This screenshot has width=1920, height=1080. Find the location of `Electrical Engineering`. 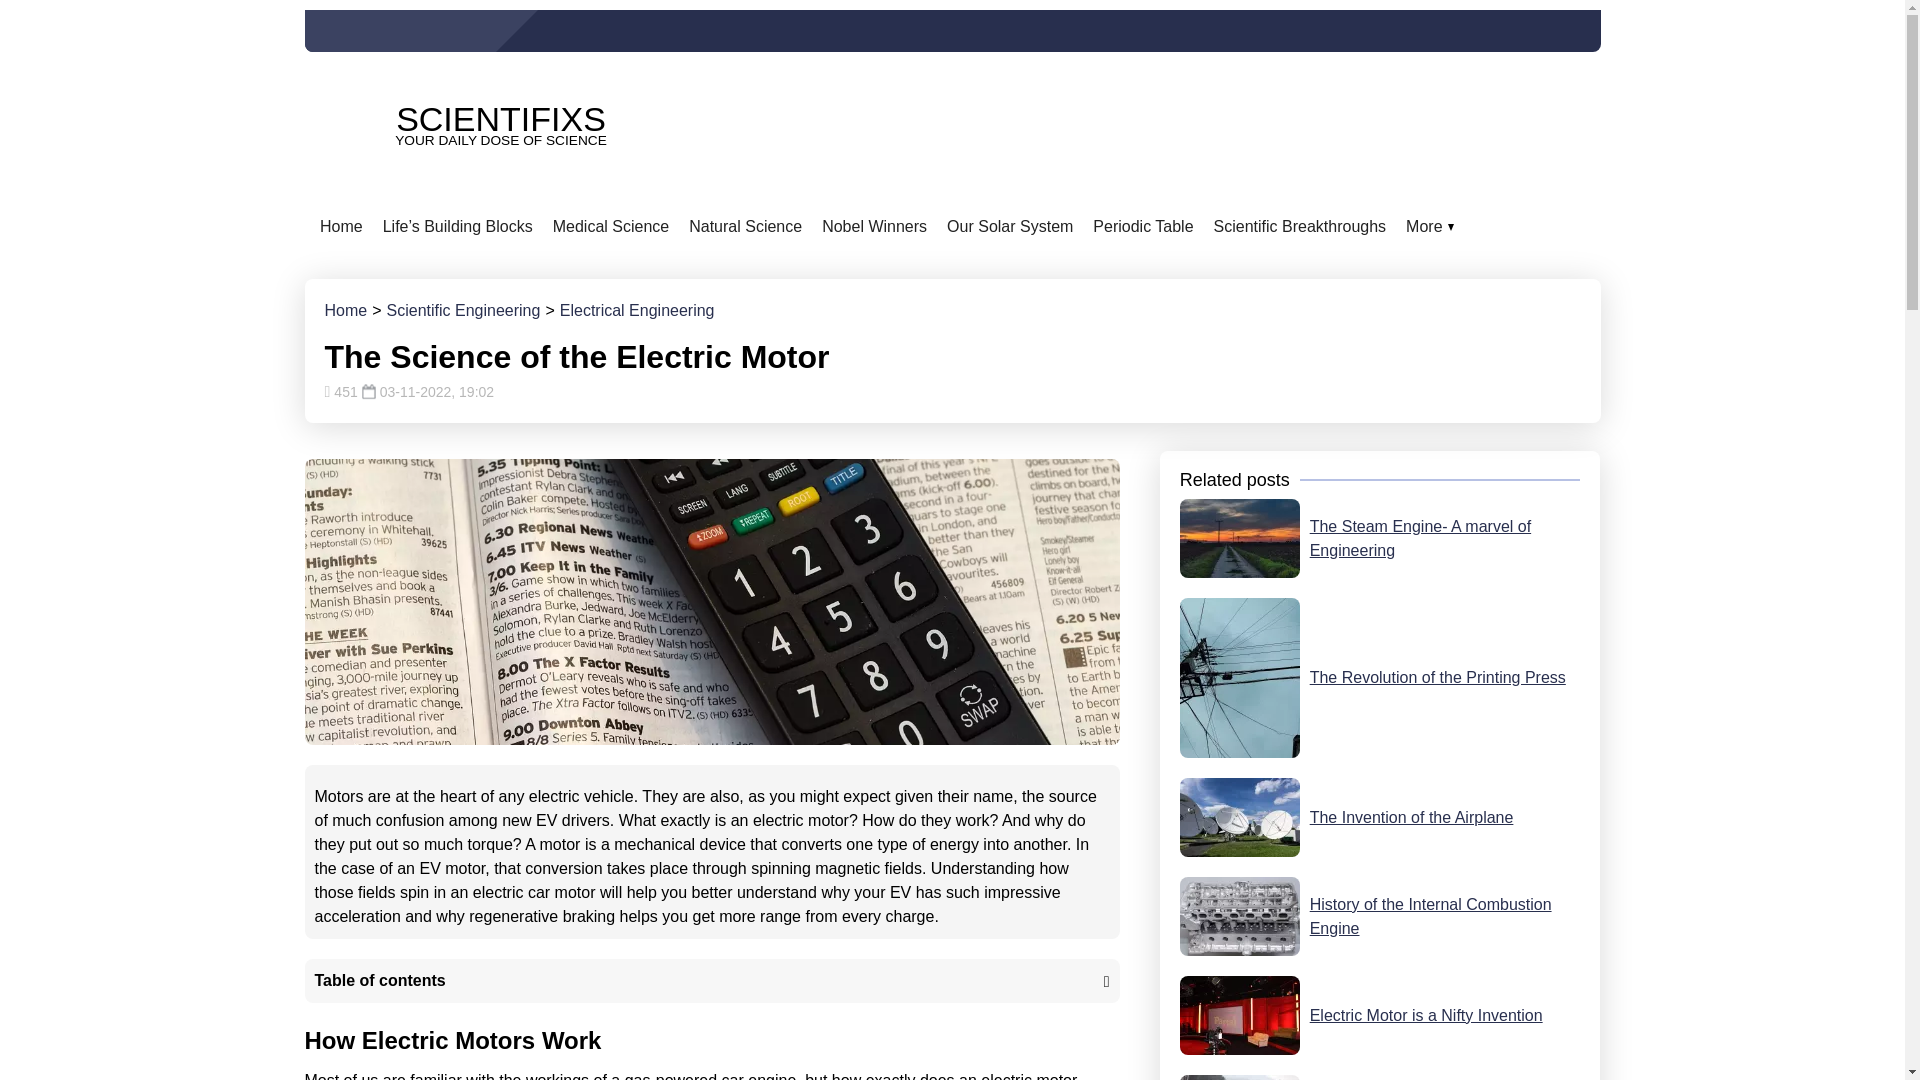

Electrical Engineering is located at coordinates (465, 126).